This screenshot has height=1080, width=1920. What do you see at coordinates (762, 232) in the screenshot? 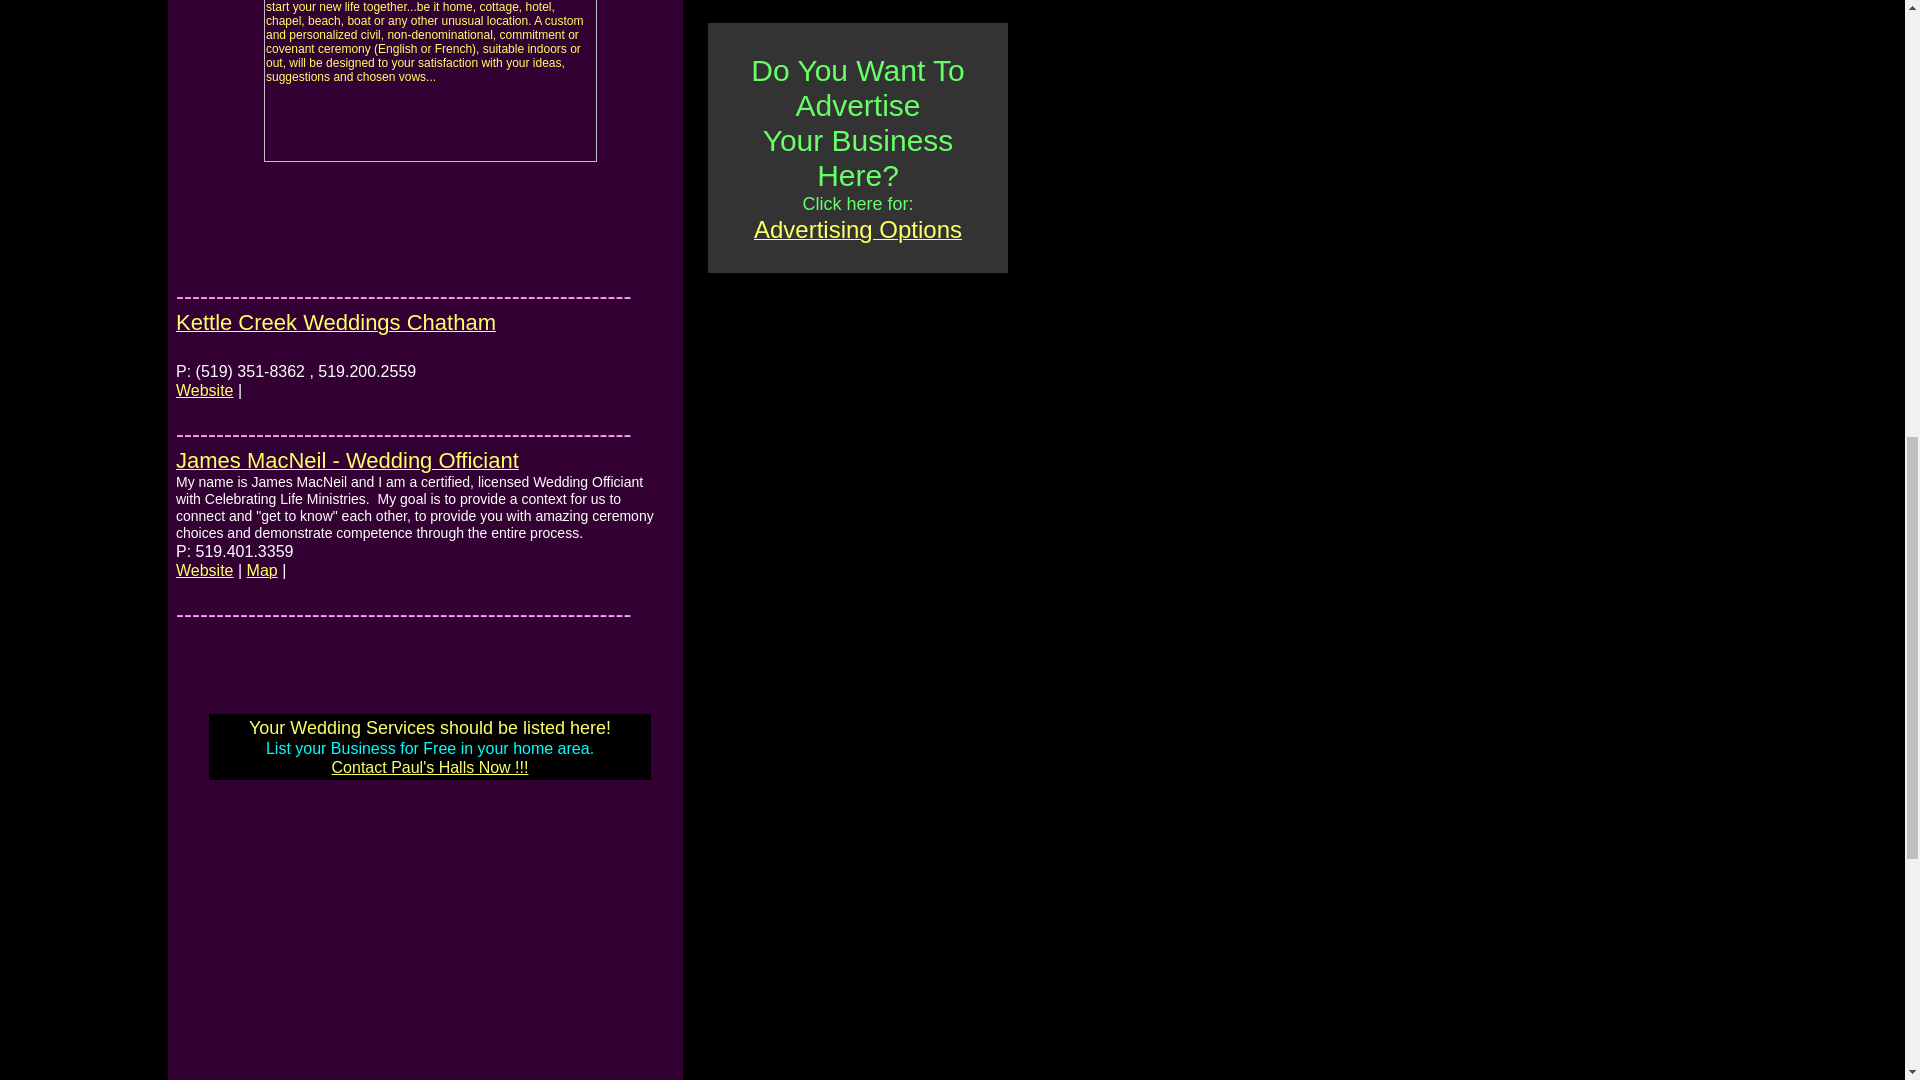
I see `A` at bounding box center [762, 232].